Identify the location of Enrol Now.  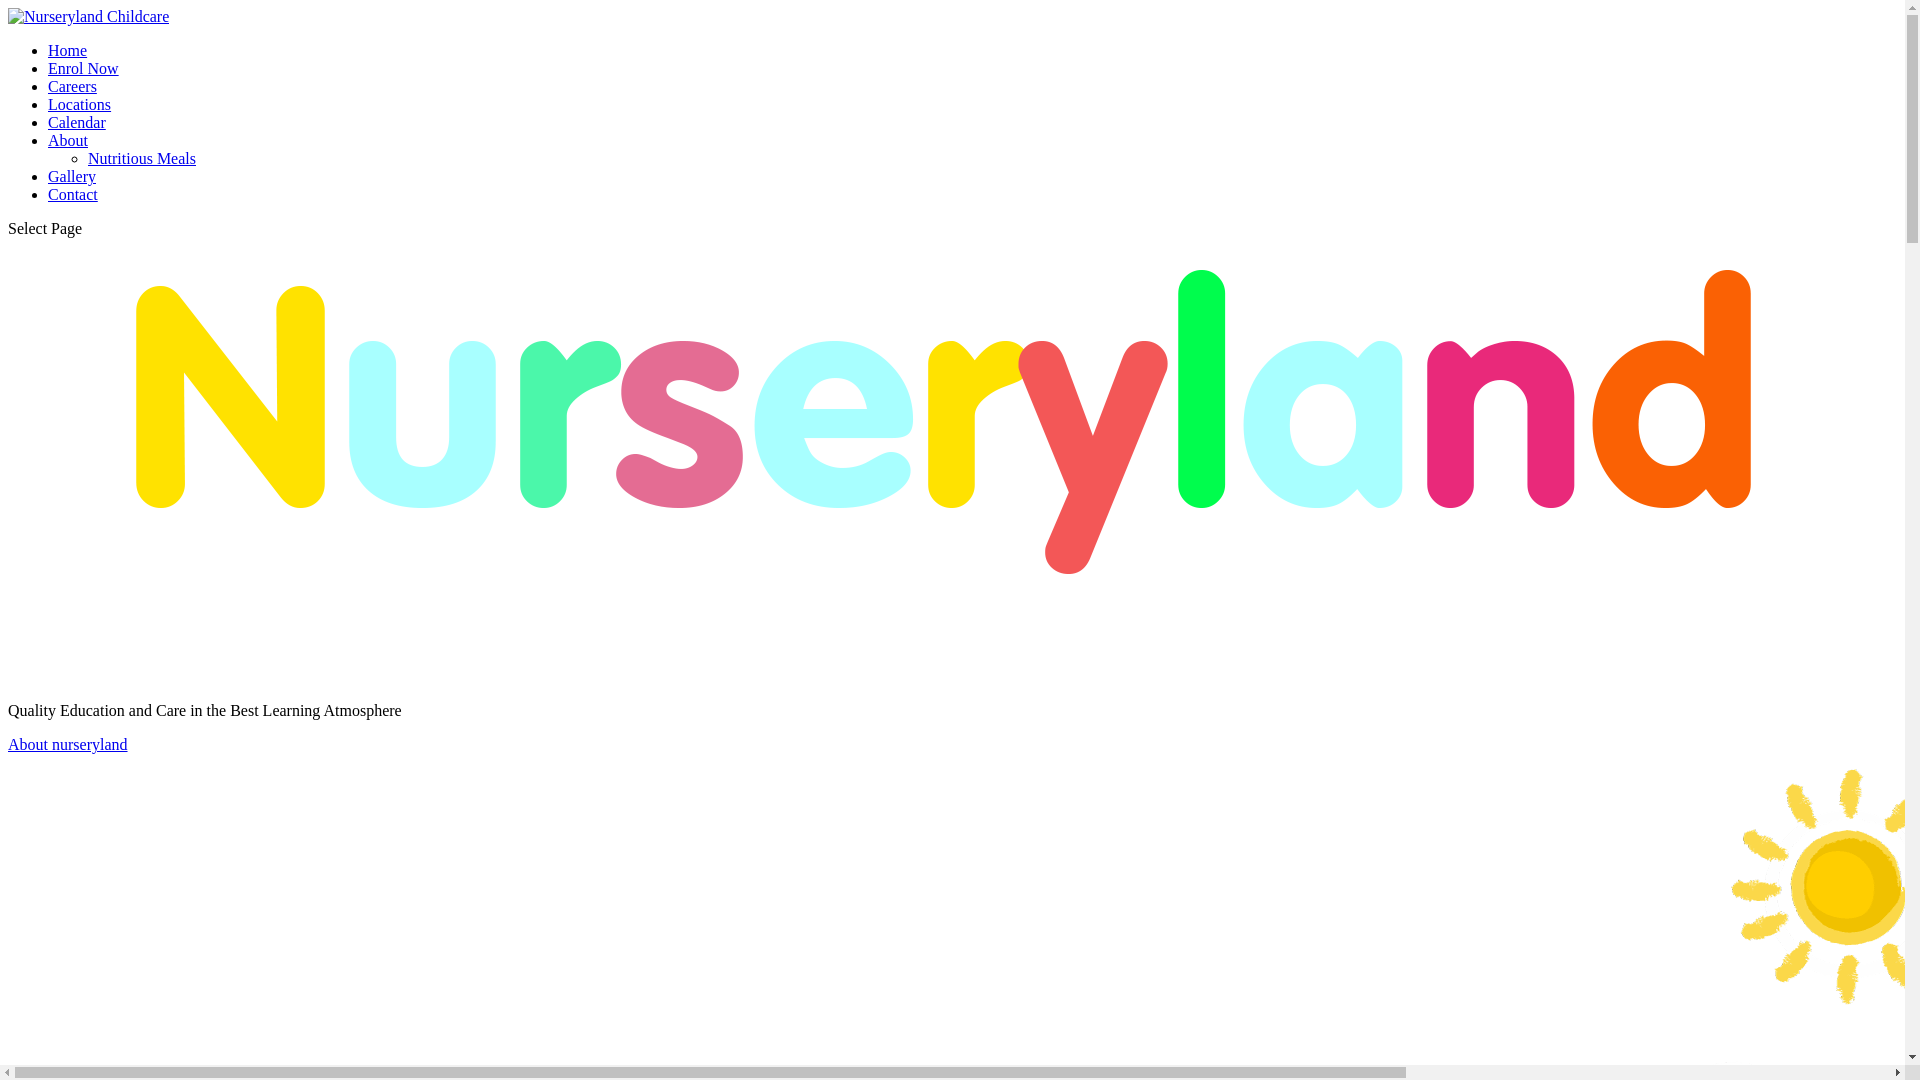
(84, 68).